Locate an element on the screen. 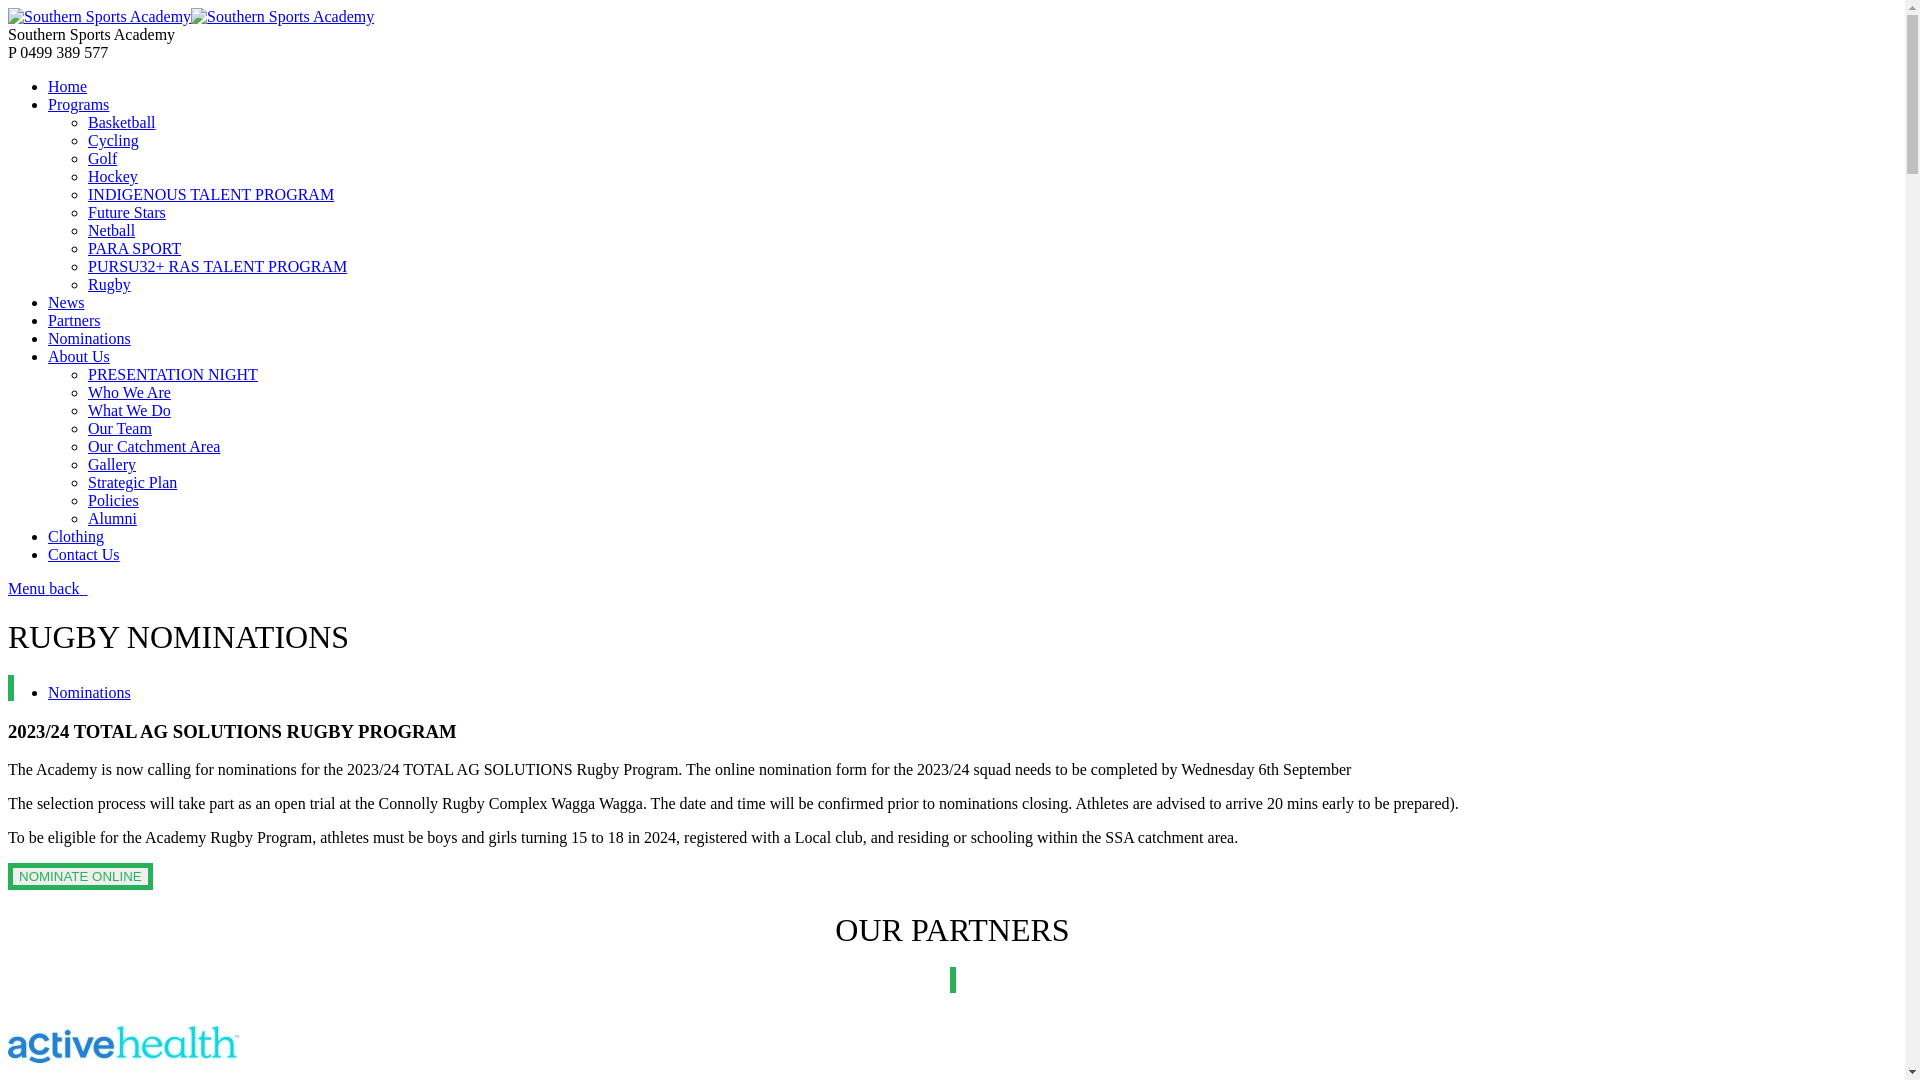 The width and height of the screenshot is (1920, 1080). PRESENTATION NIGHT is located at coordinates (173, 374).